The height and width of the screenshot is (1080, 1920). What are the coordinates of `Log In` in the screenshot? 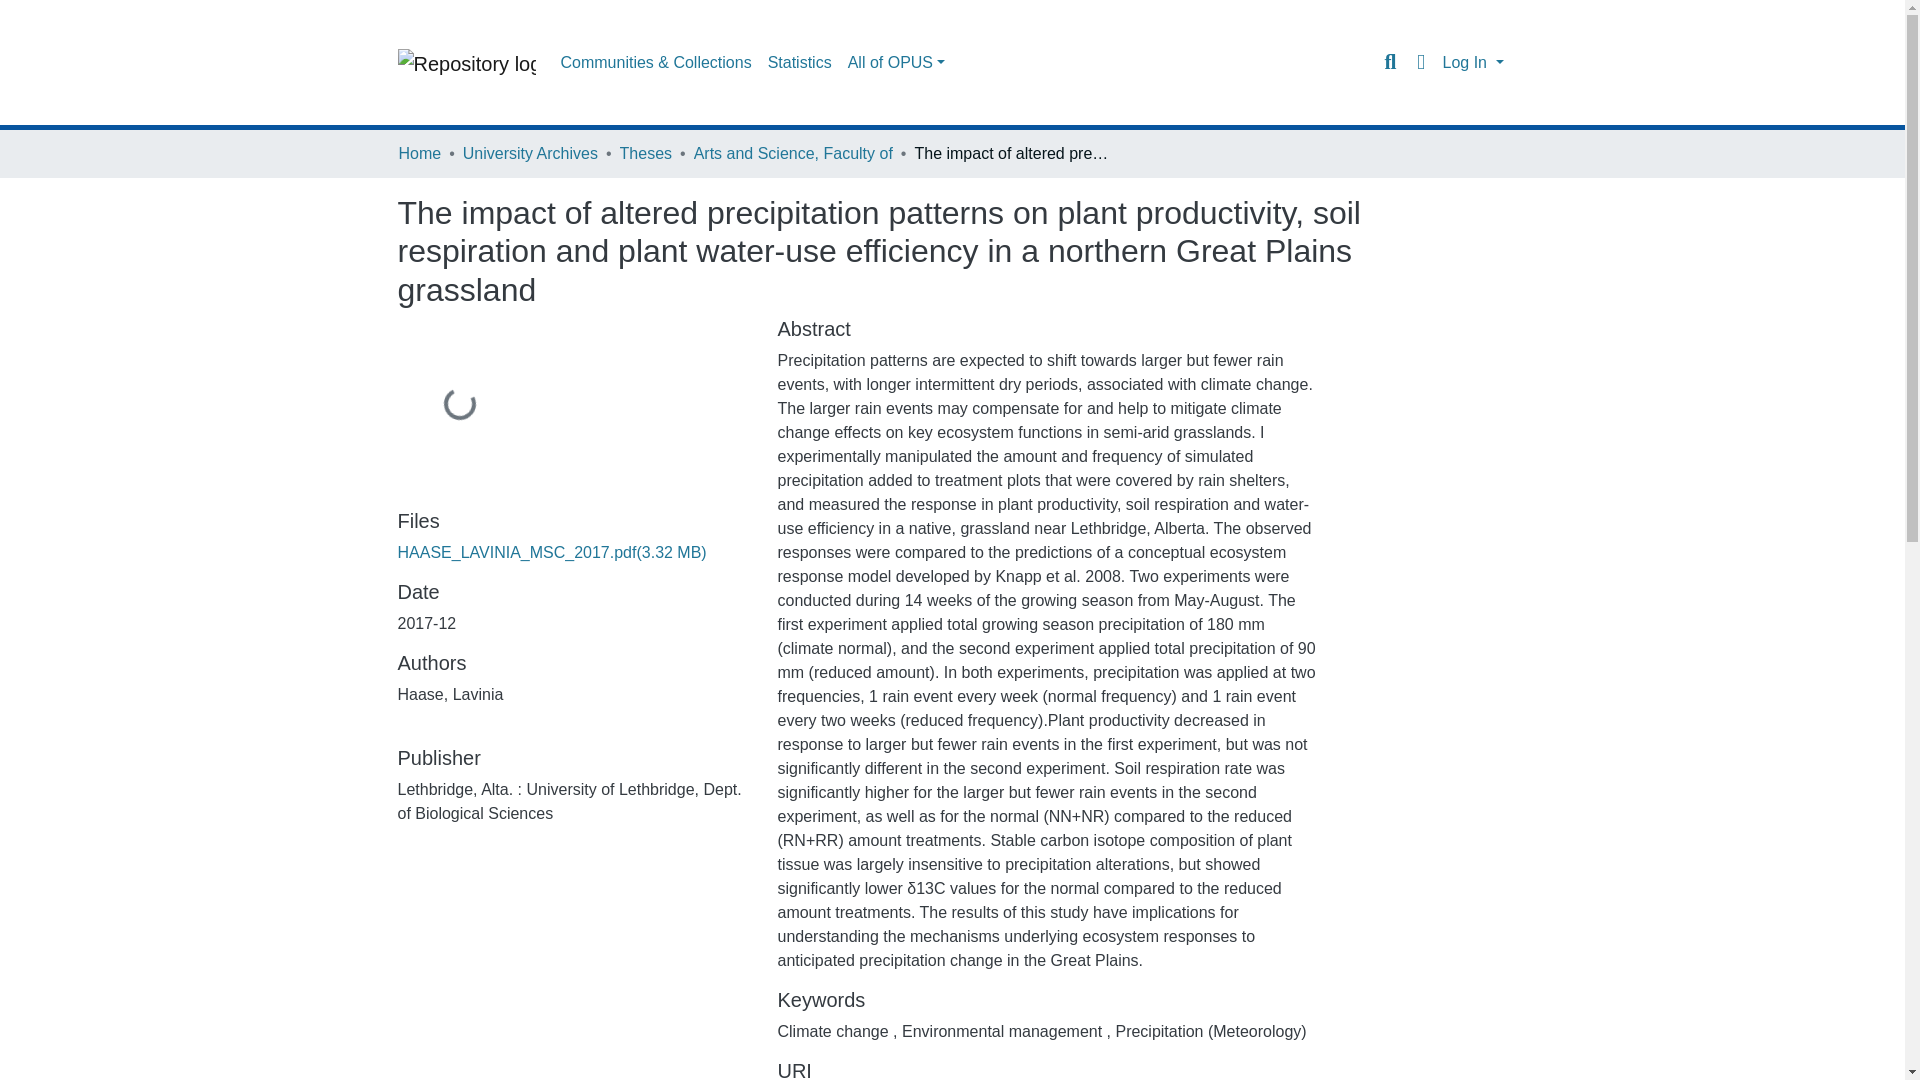 It's located at (1472, 62).